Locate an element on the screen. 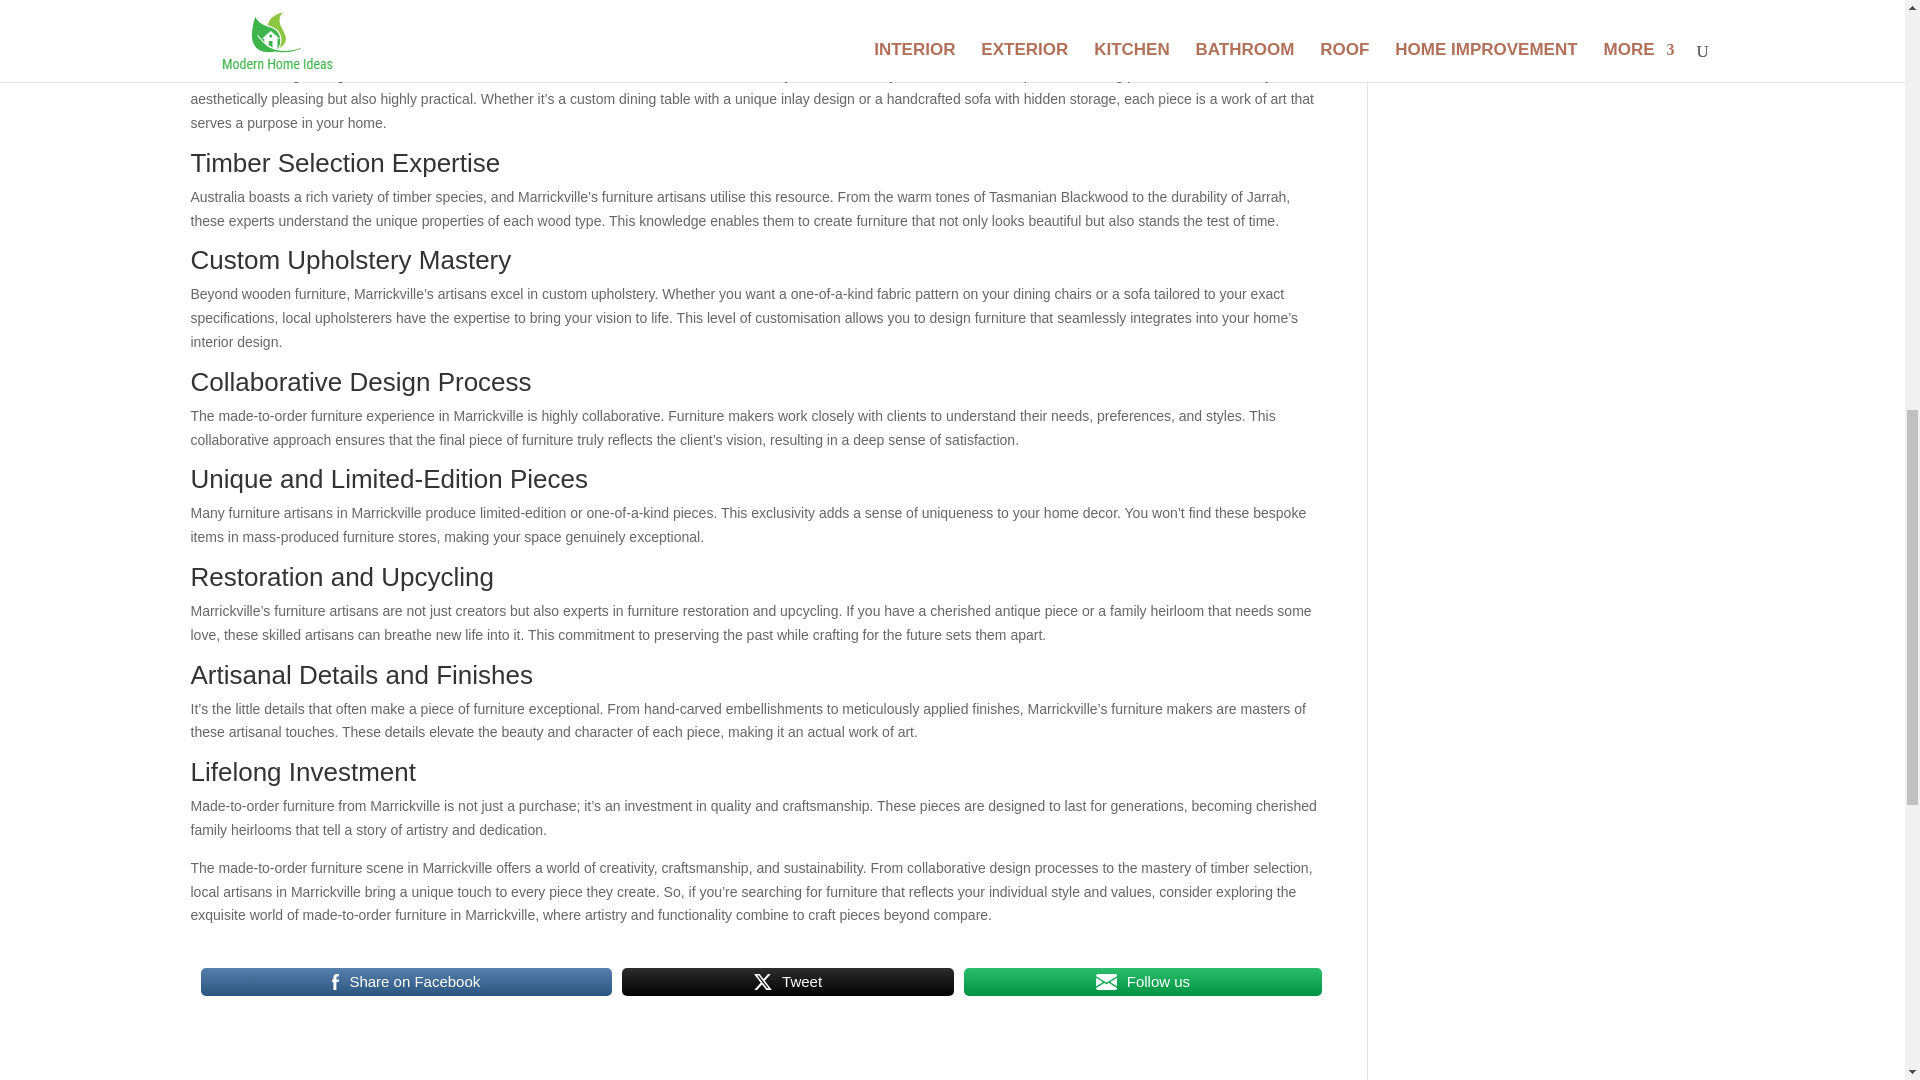 This screenshot has width=1920, height=1080. Share on Facebook is located at coordinates (406, 981).